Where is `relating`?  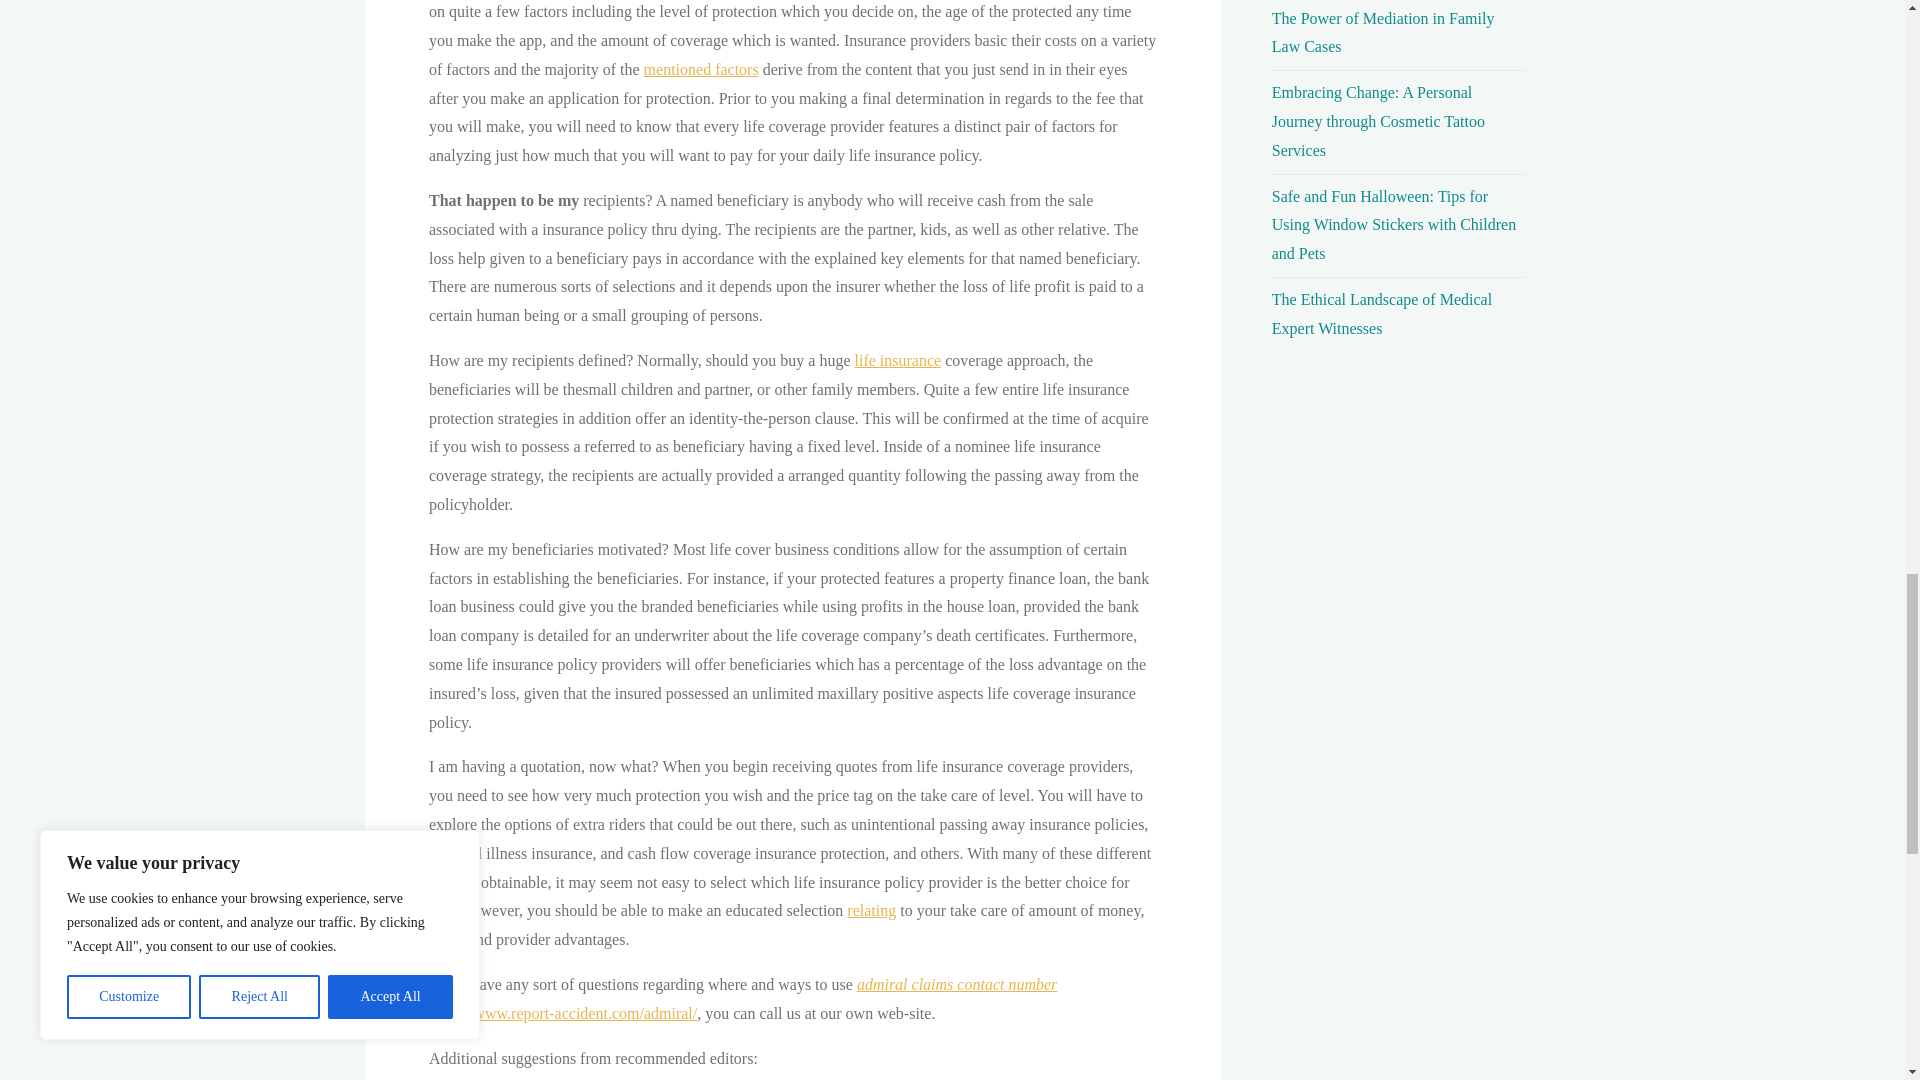
relating is located at coordinates (871, 910).